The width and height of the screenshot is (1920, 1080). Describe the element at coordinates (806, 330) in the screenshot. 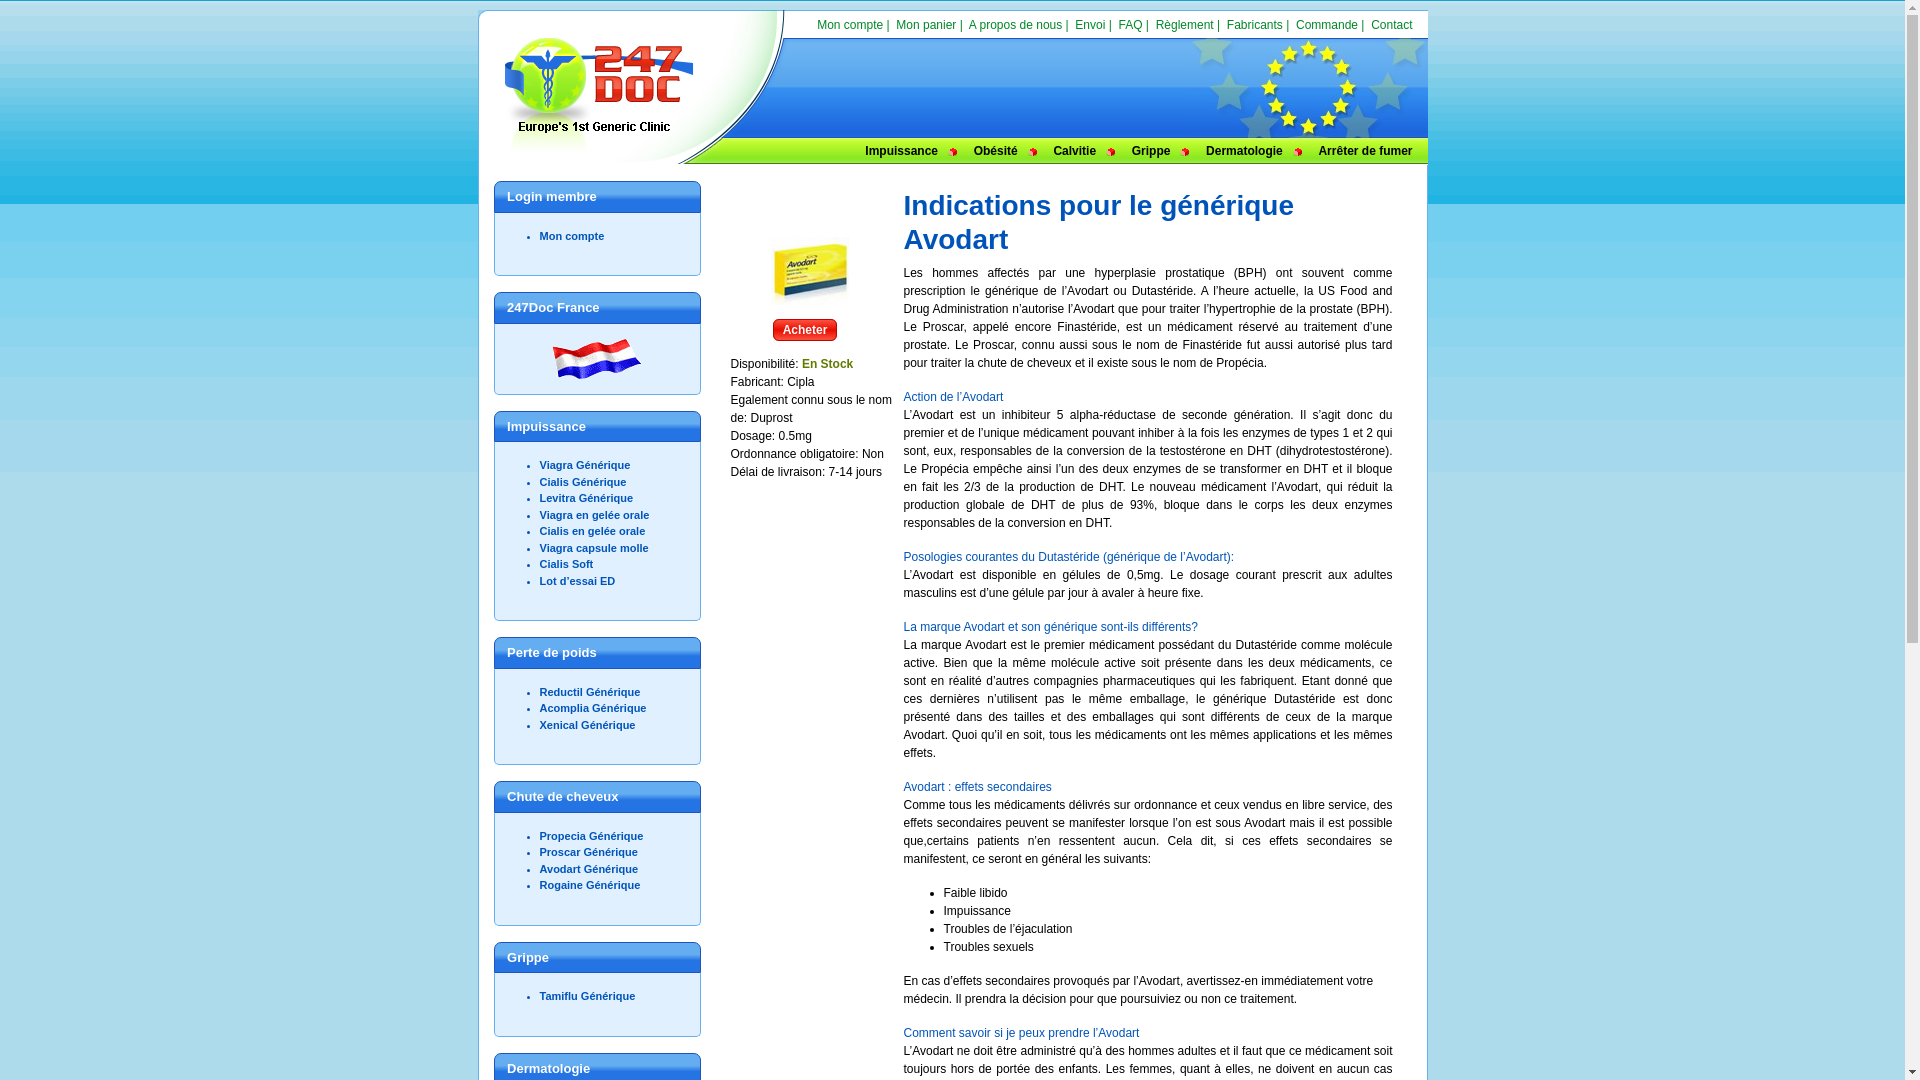

I see `Acheter` at that location.